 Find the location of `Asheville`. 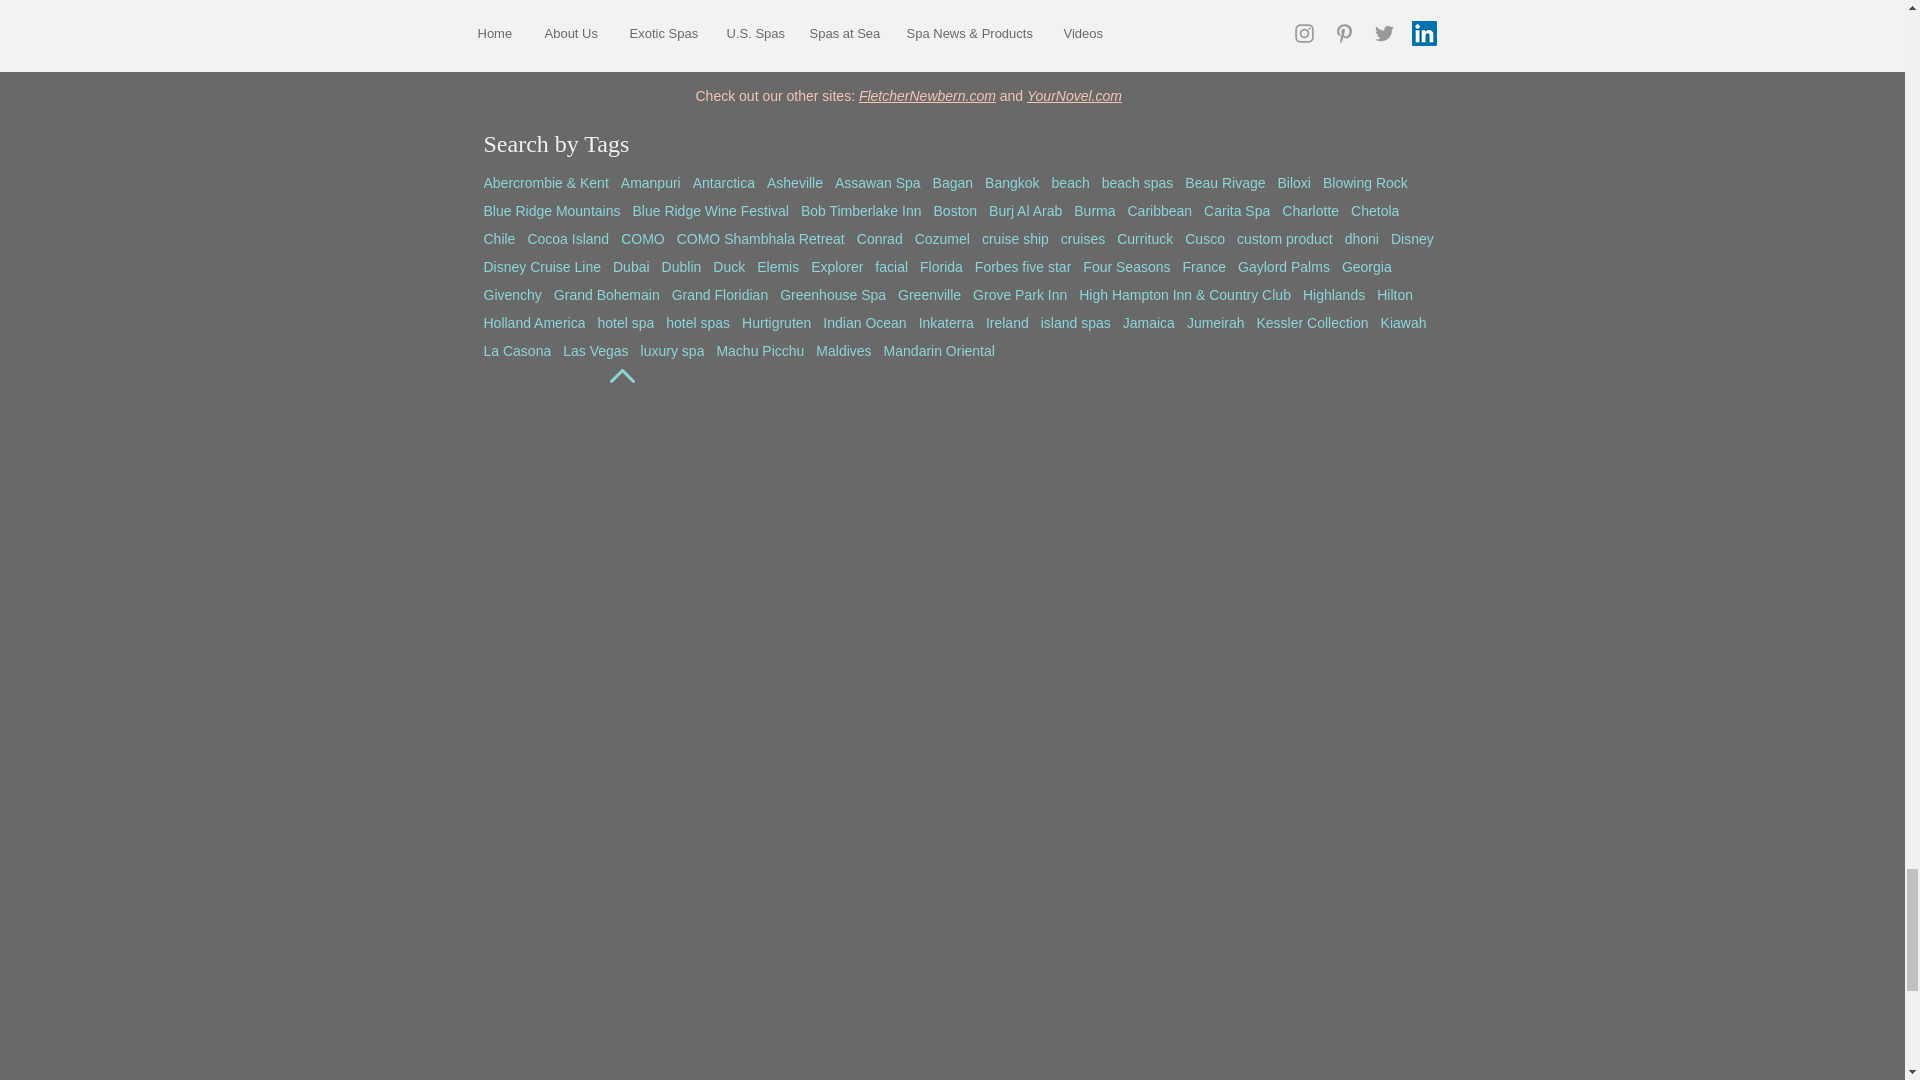

Asheville is located at coordinates (794, 182).